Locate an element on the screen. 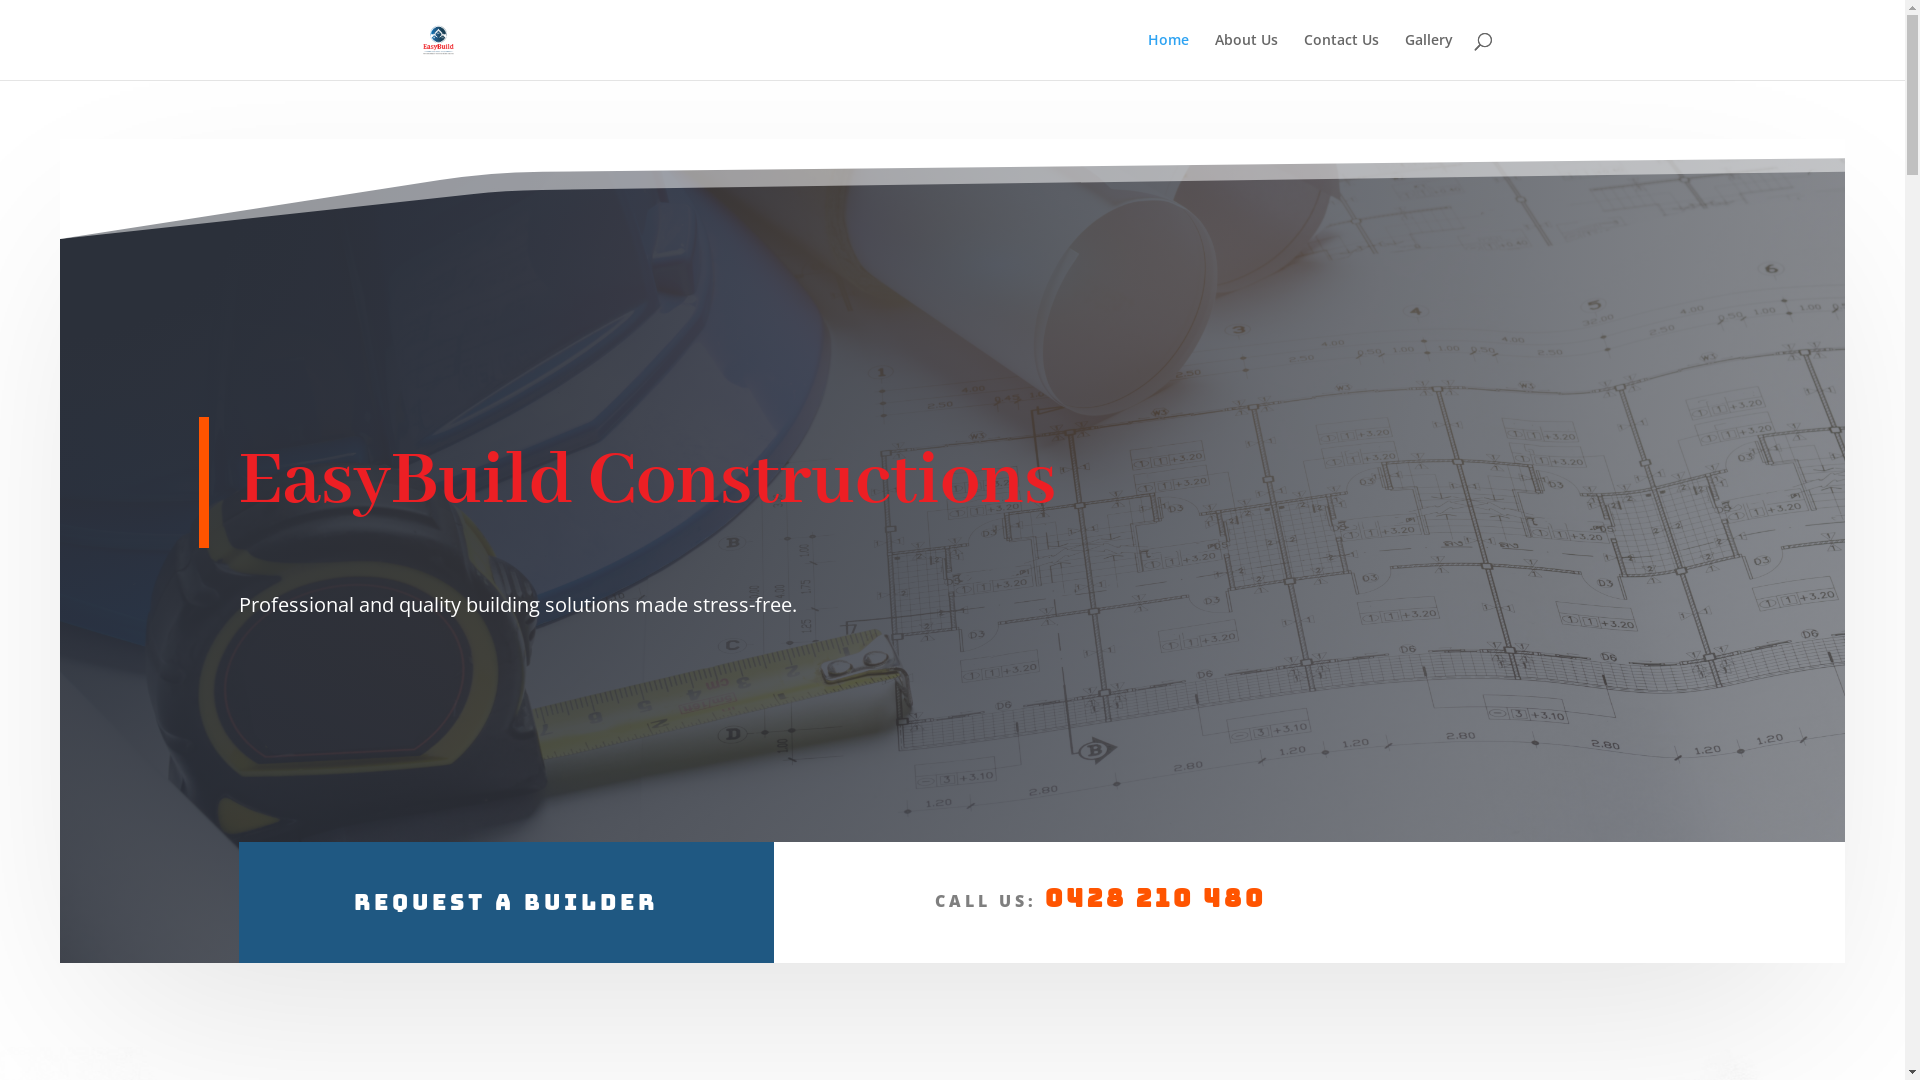 Image resolution: width=1920 pixels, height=1080 pixels. Home is located at coordinates (1168, 56).